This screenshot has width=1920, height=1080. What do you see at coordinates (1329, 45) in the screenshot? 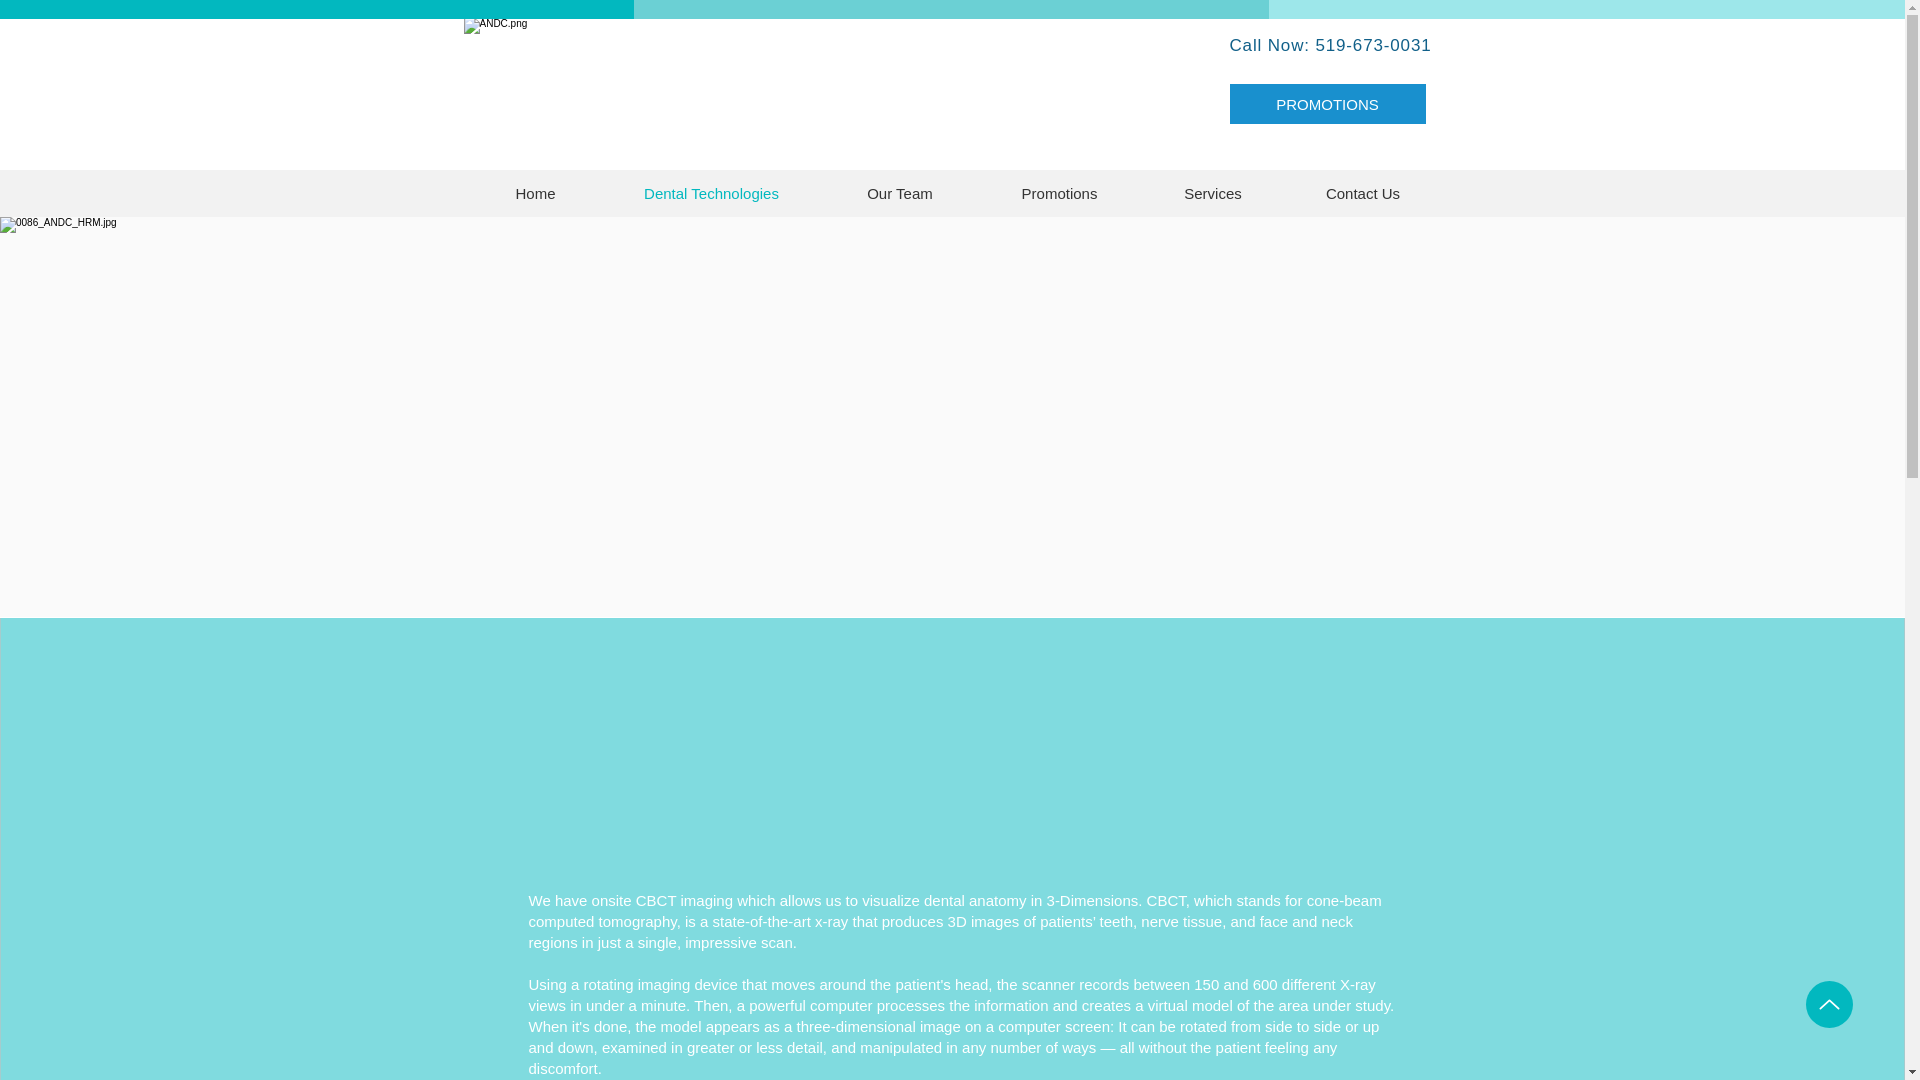
I see `Call Now: 519-673-0031` at bounding box center [1329, 45].